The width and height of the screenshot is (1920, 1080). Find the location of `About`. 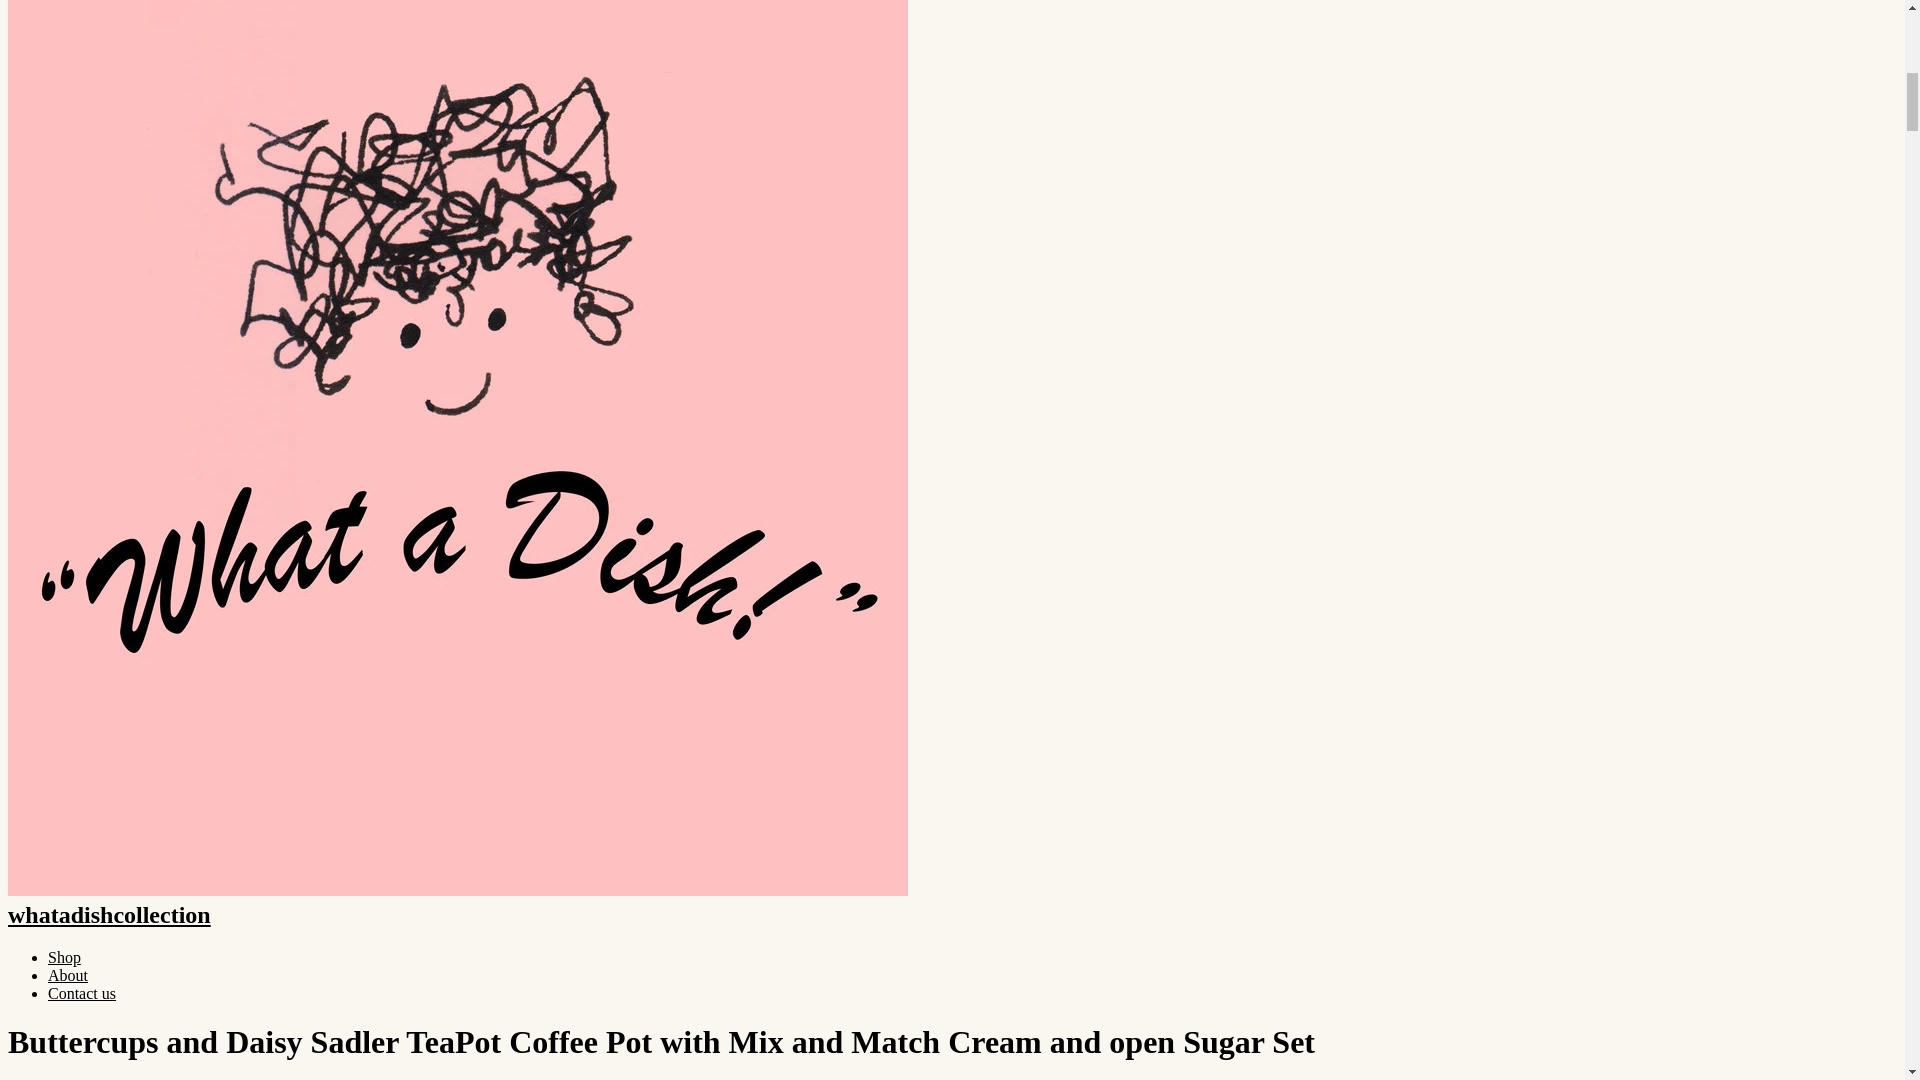

About is located at coordinates (68, 974).